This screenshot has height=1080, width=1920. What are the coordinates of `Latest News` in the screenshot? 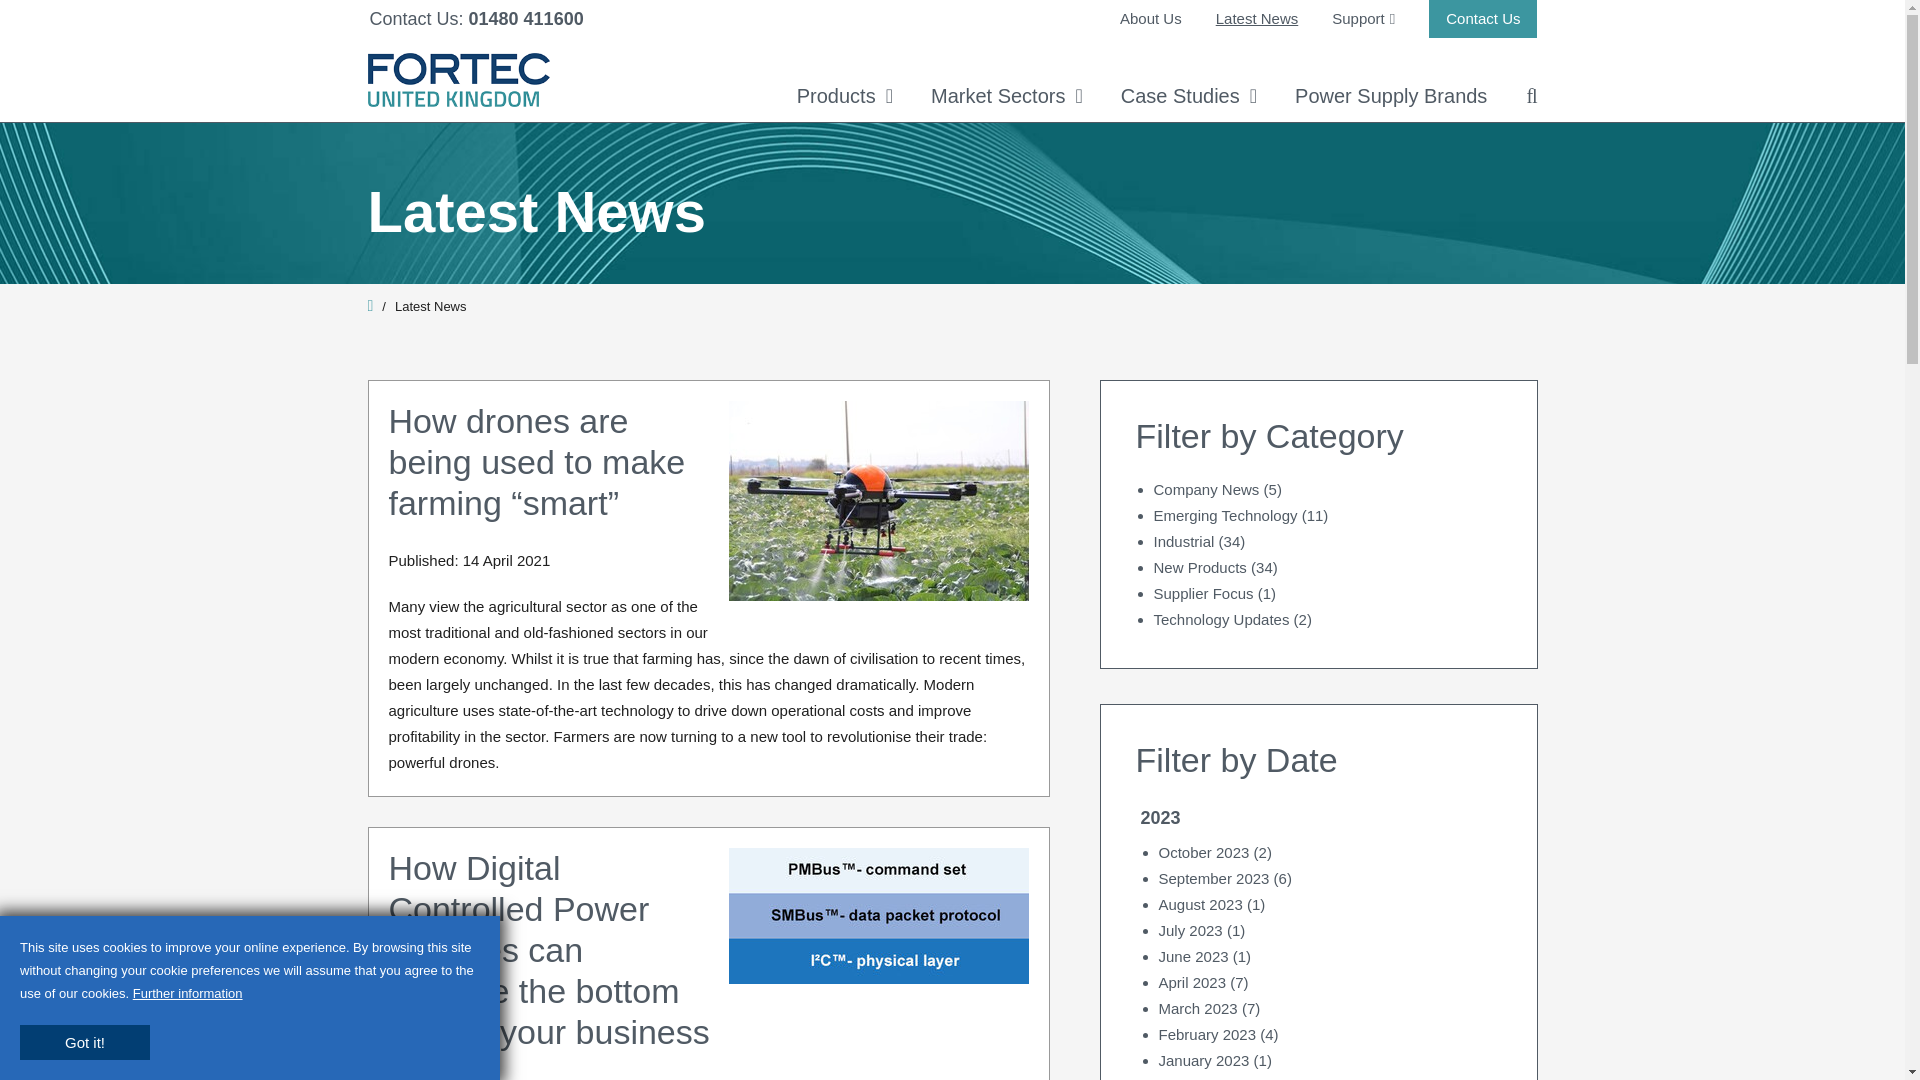 It's located at (1257, 18).